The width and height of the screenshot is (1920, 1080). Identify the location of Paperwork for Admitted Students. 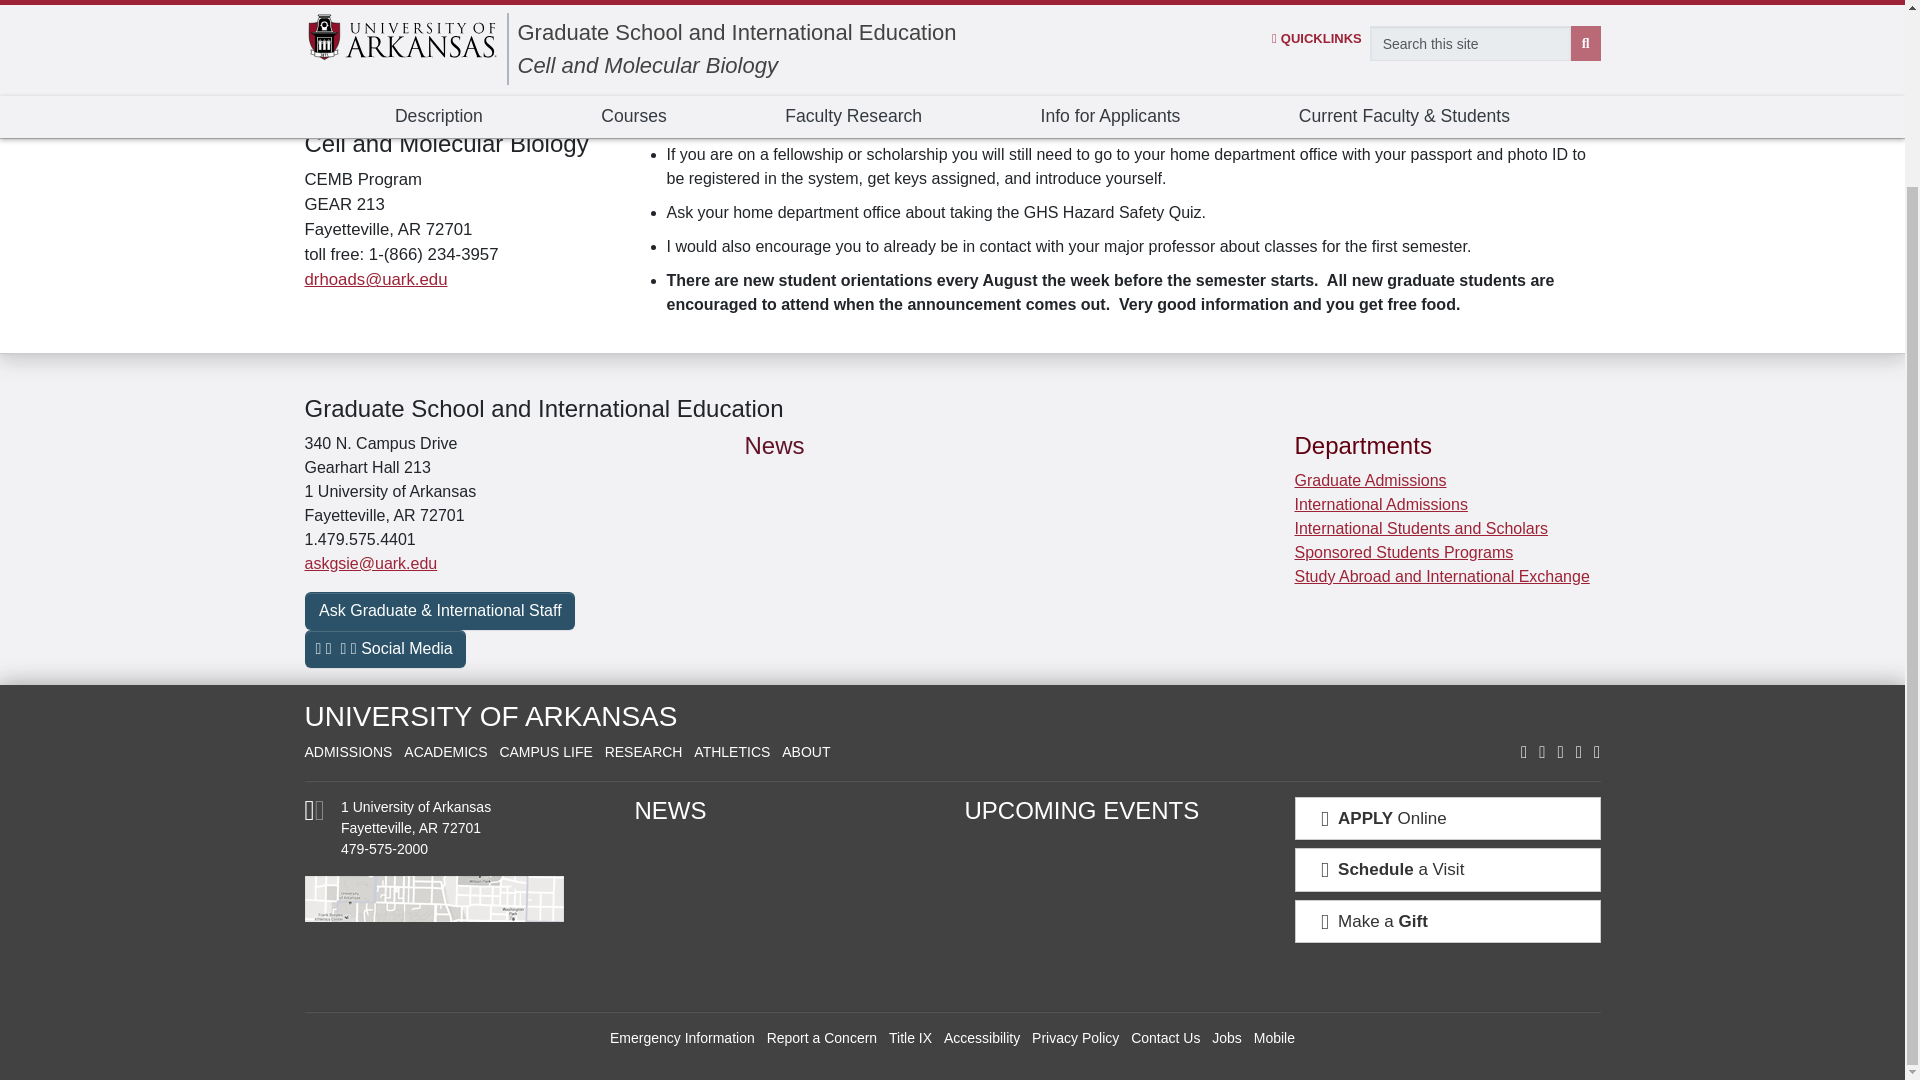
(448, 66).